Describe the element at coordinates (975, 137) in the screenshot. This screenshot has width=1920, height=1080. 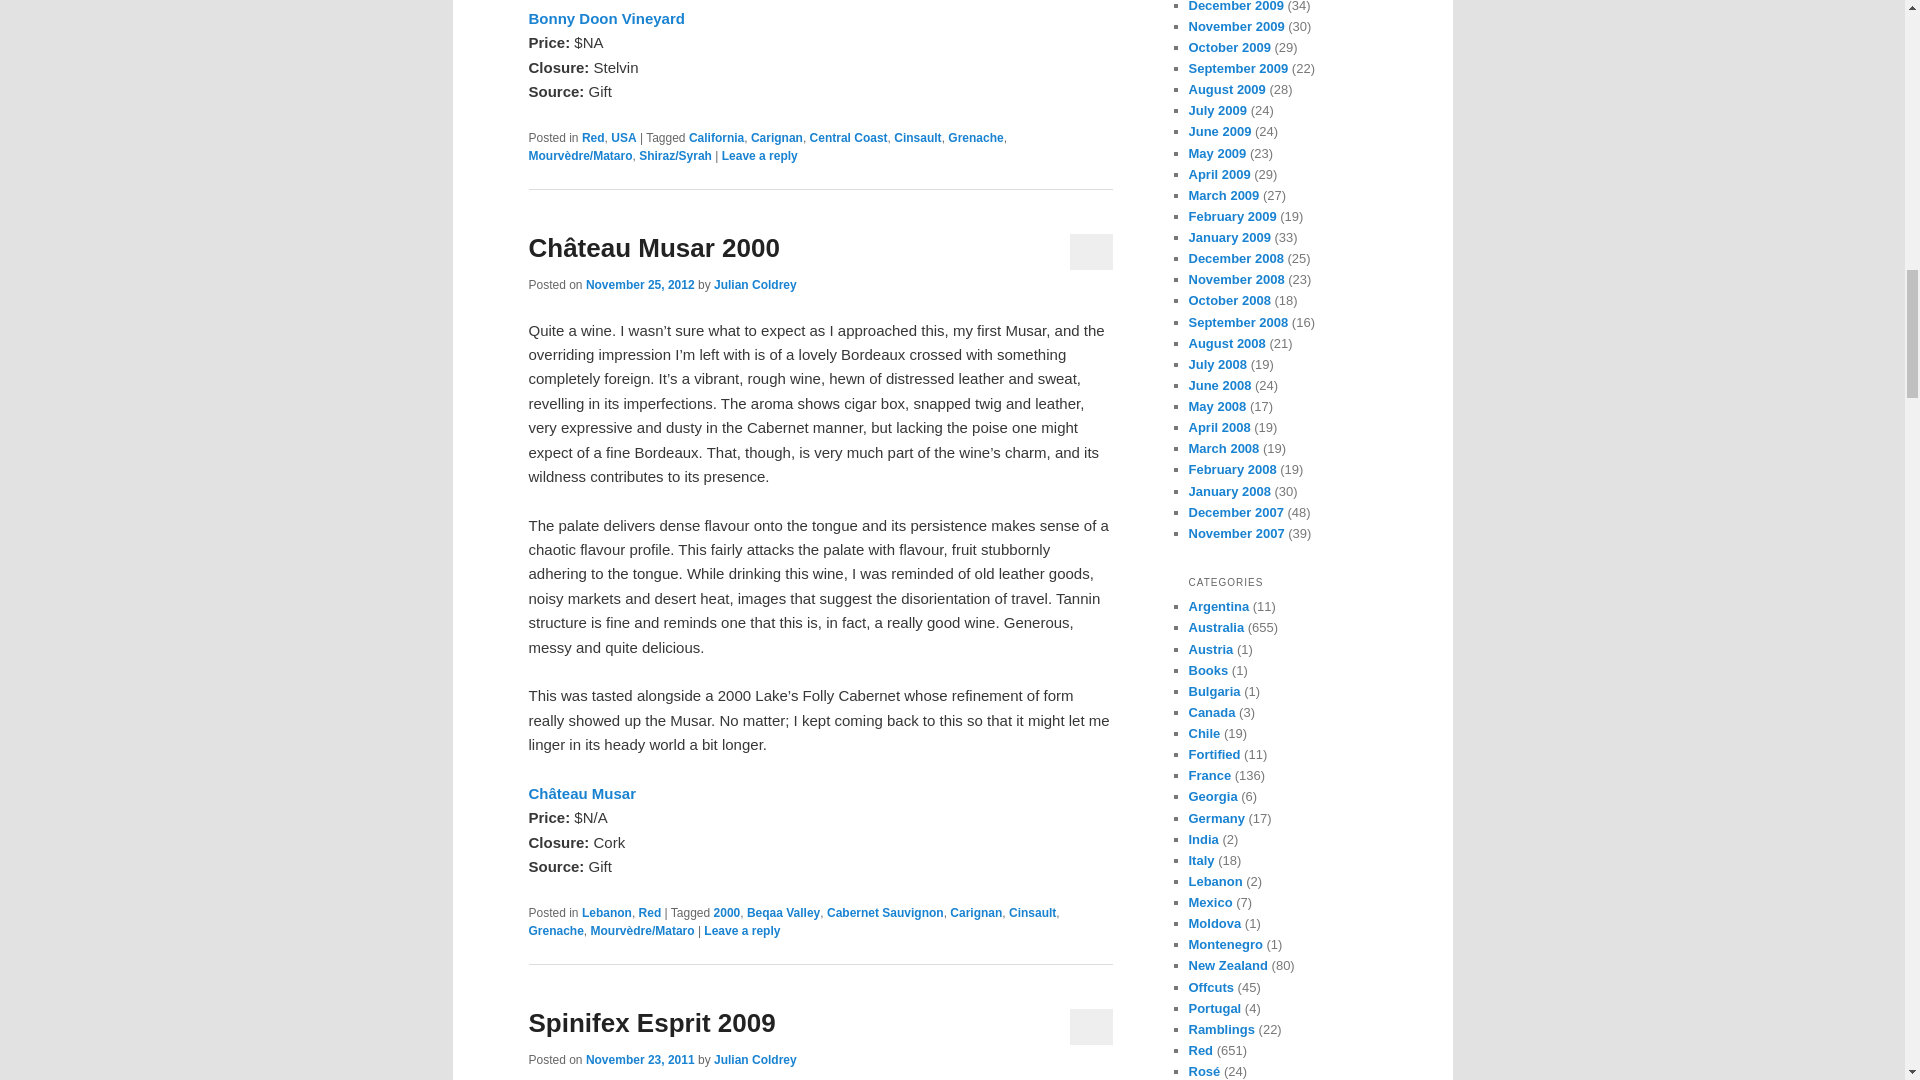
I see `Grenache` at that location.